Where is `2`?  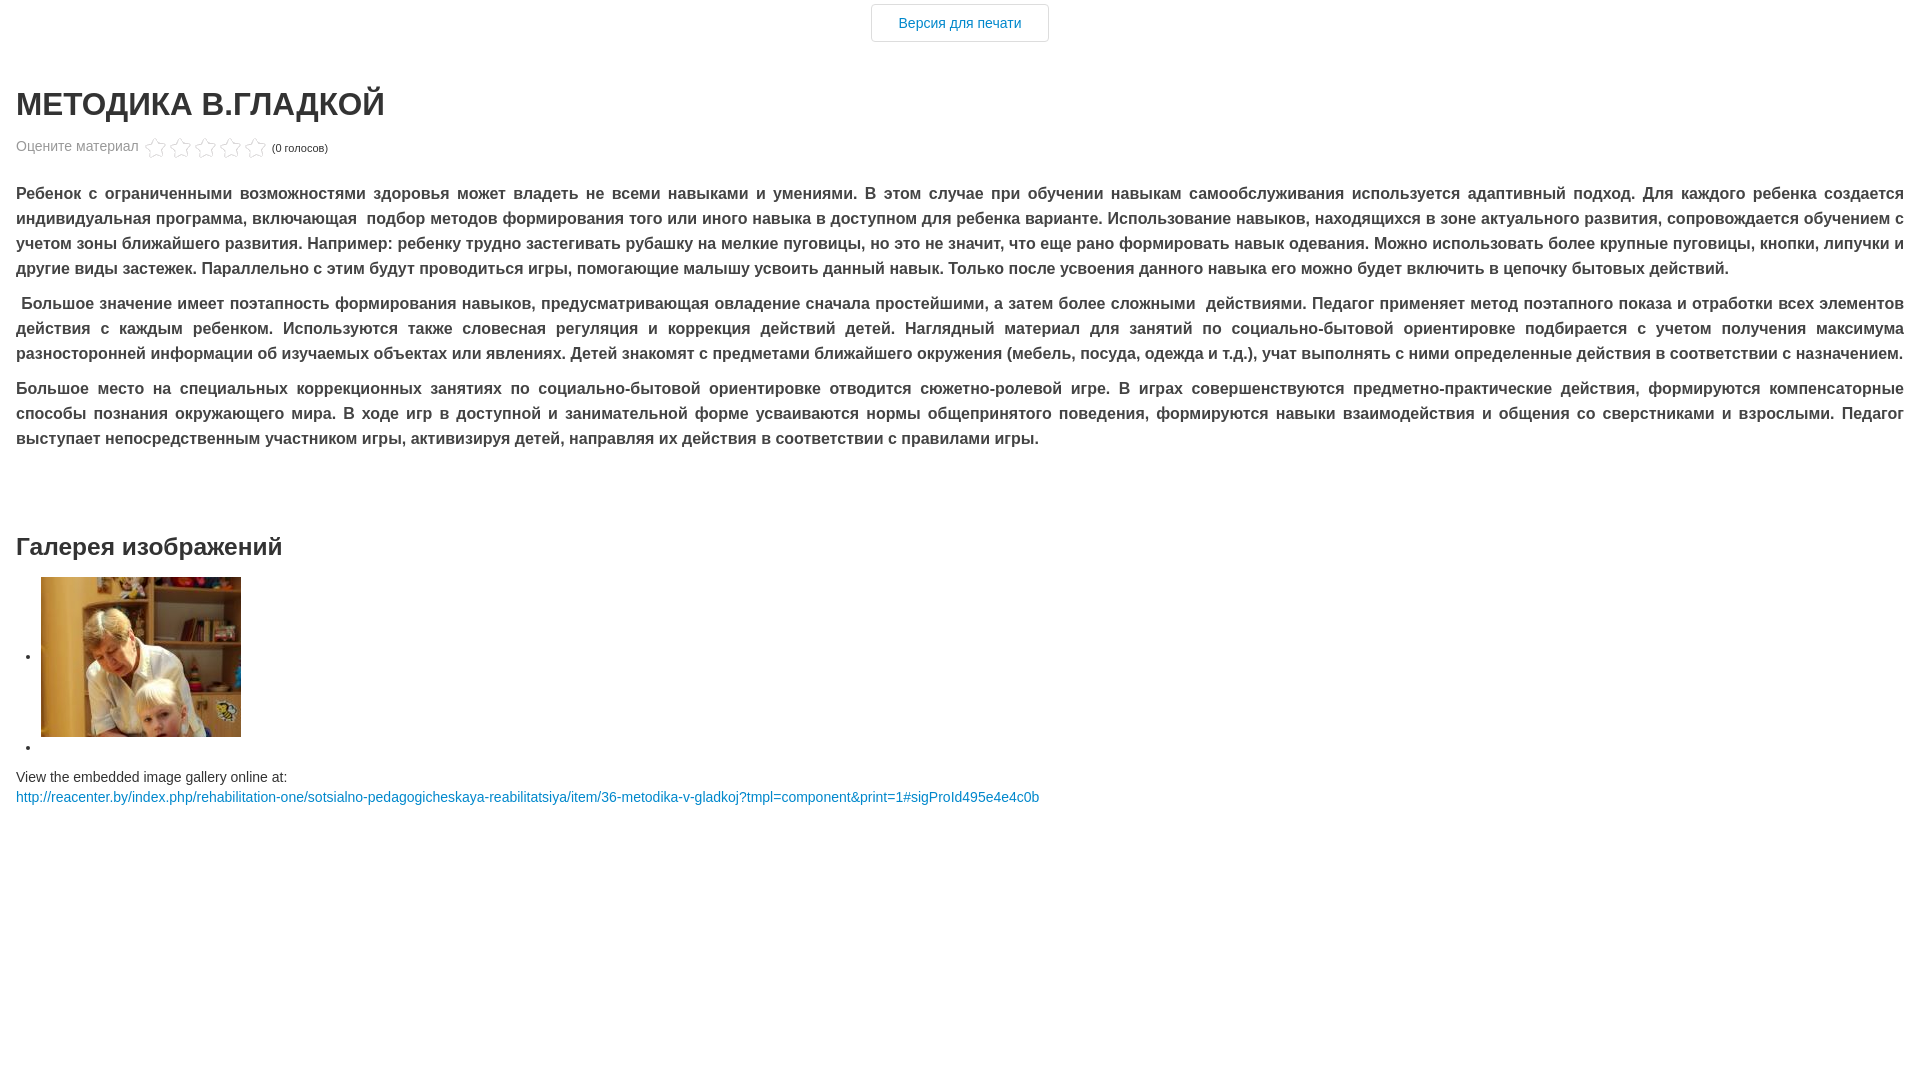 2 is located at coordinates (168, 148).